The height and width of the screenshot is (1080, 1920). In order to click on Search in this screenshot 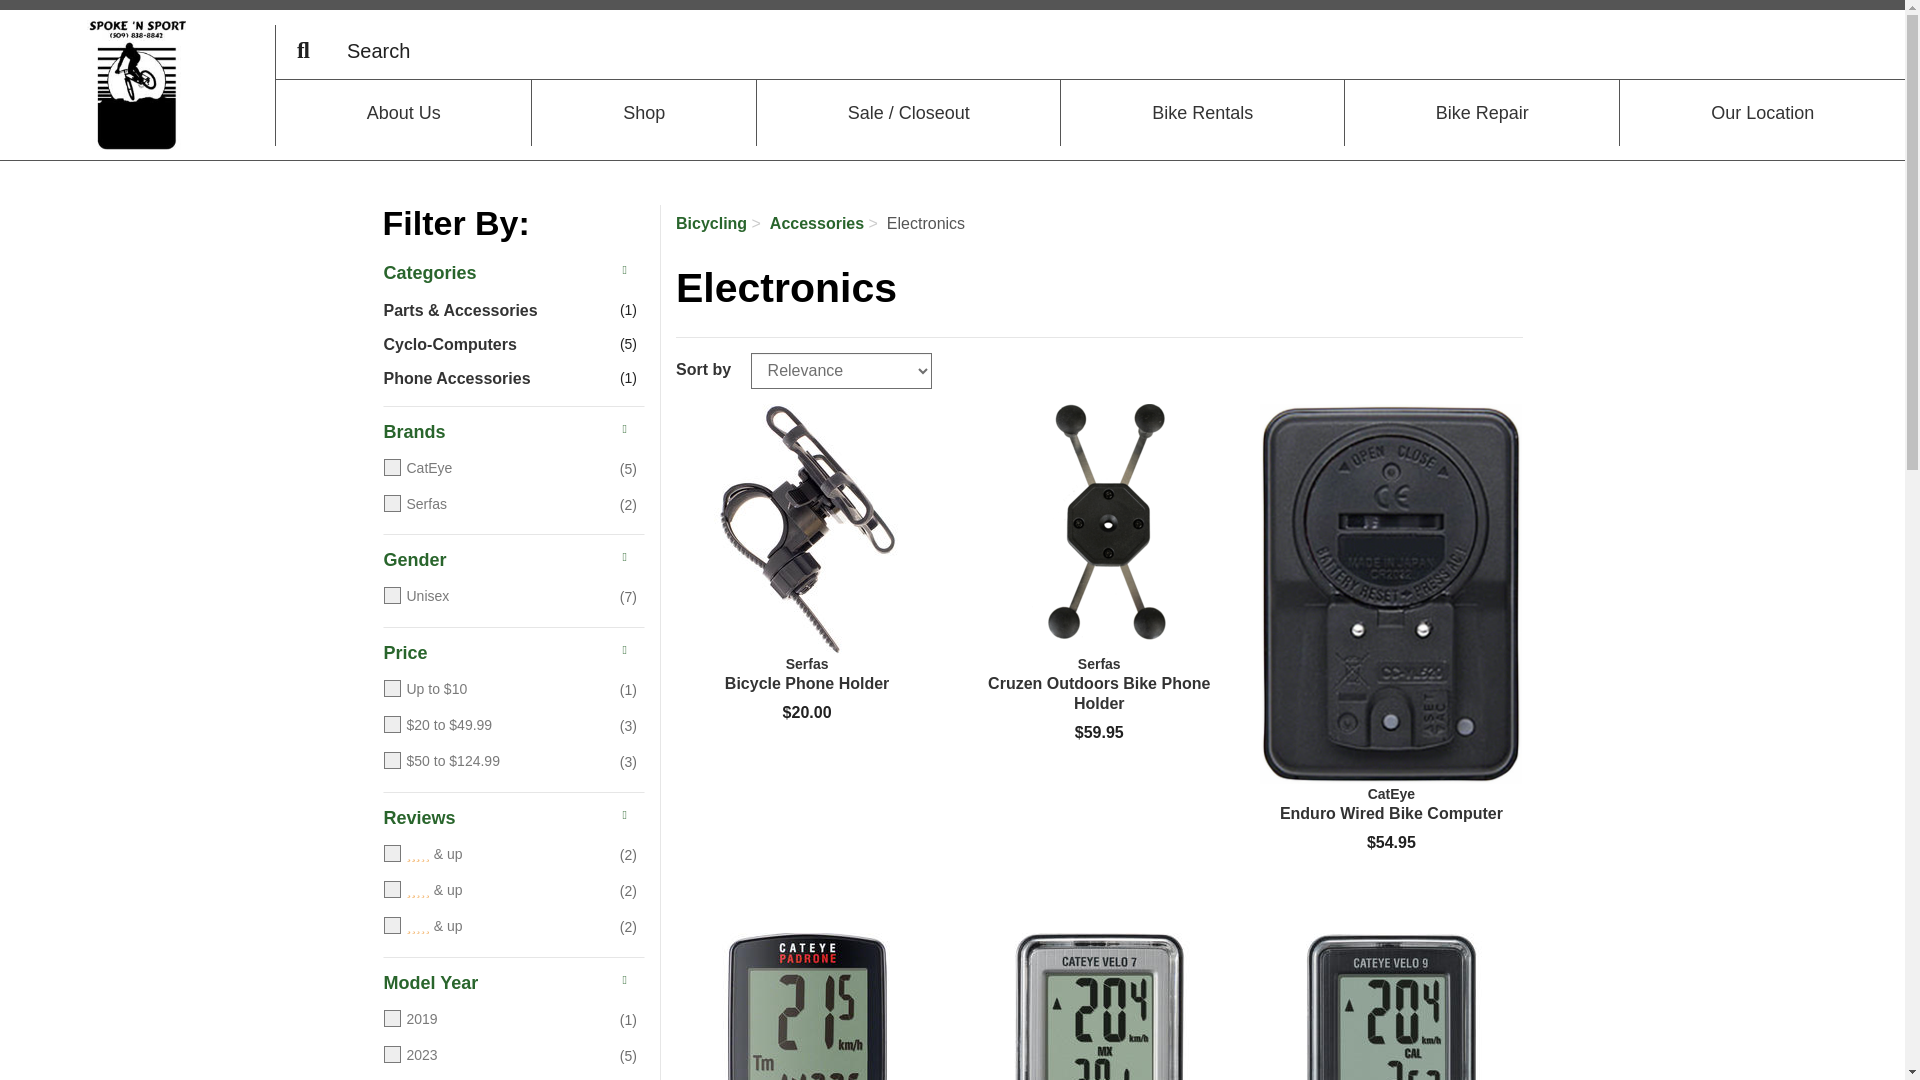, I will do `click(303, 50)`.